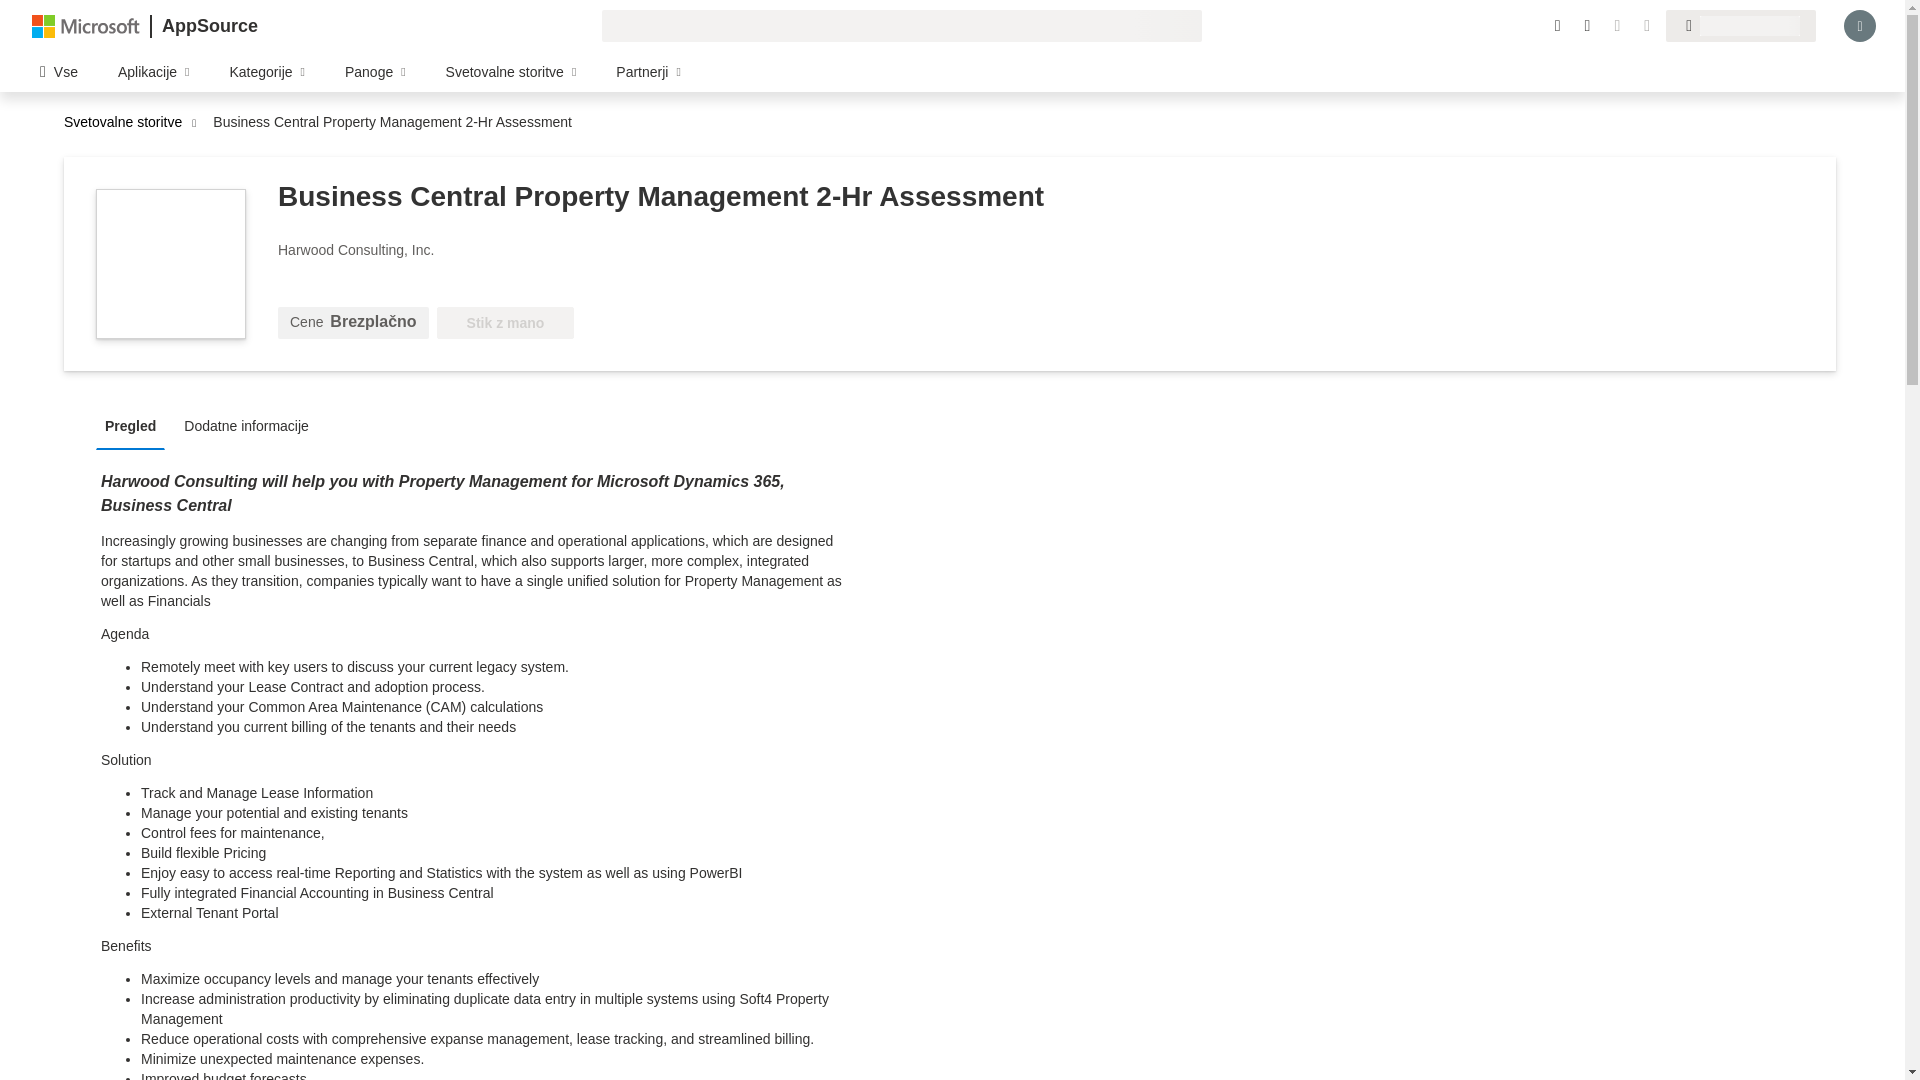 The image size is (1920, 1080). I want to click on Dodatne informacije, so click(251, 424).